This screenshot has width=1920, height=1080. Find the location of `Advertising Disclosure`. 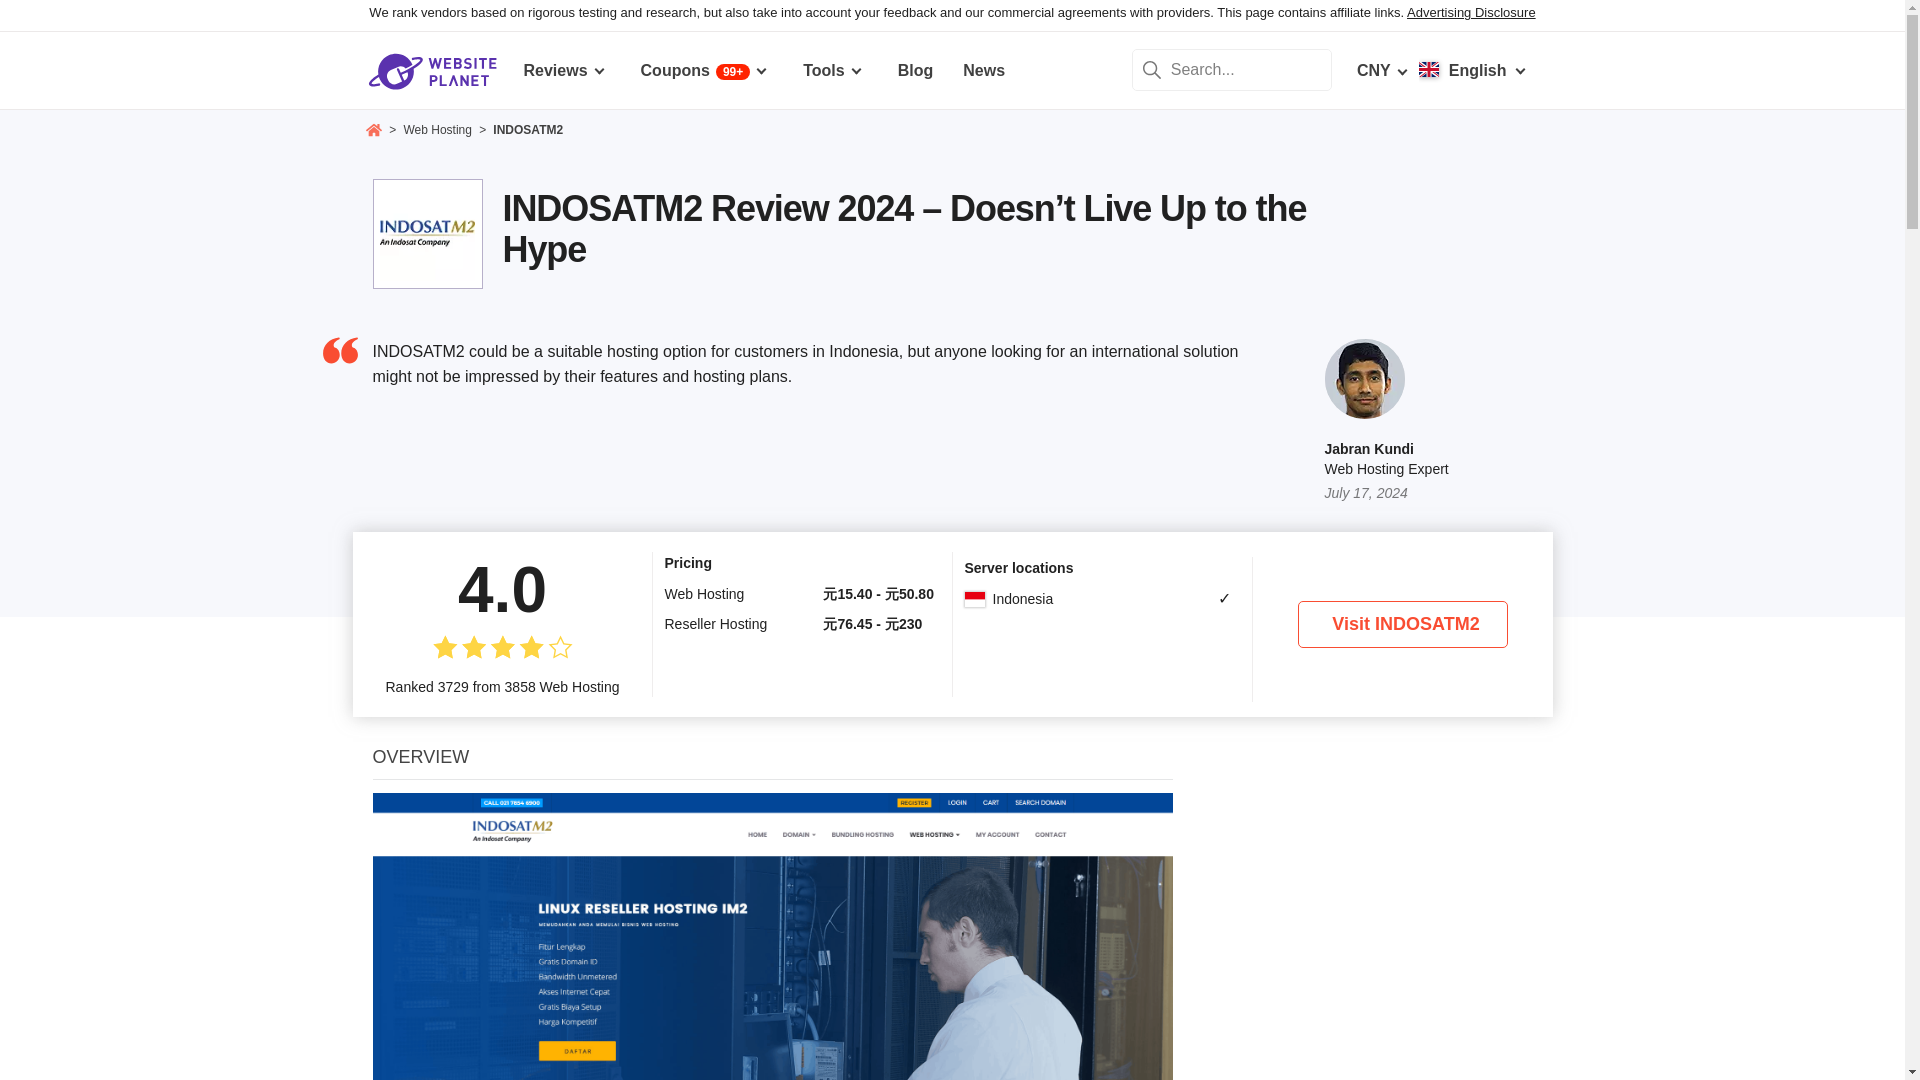

Advertising Disclosure is located at coordinates (1472, 12).